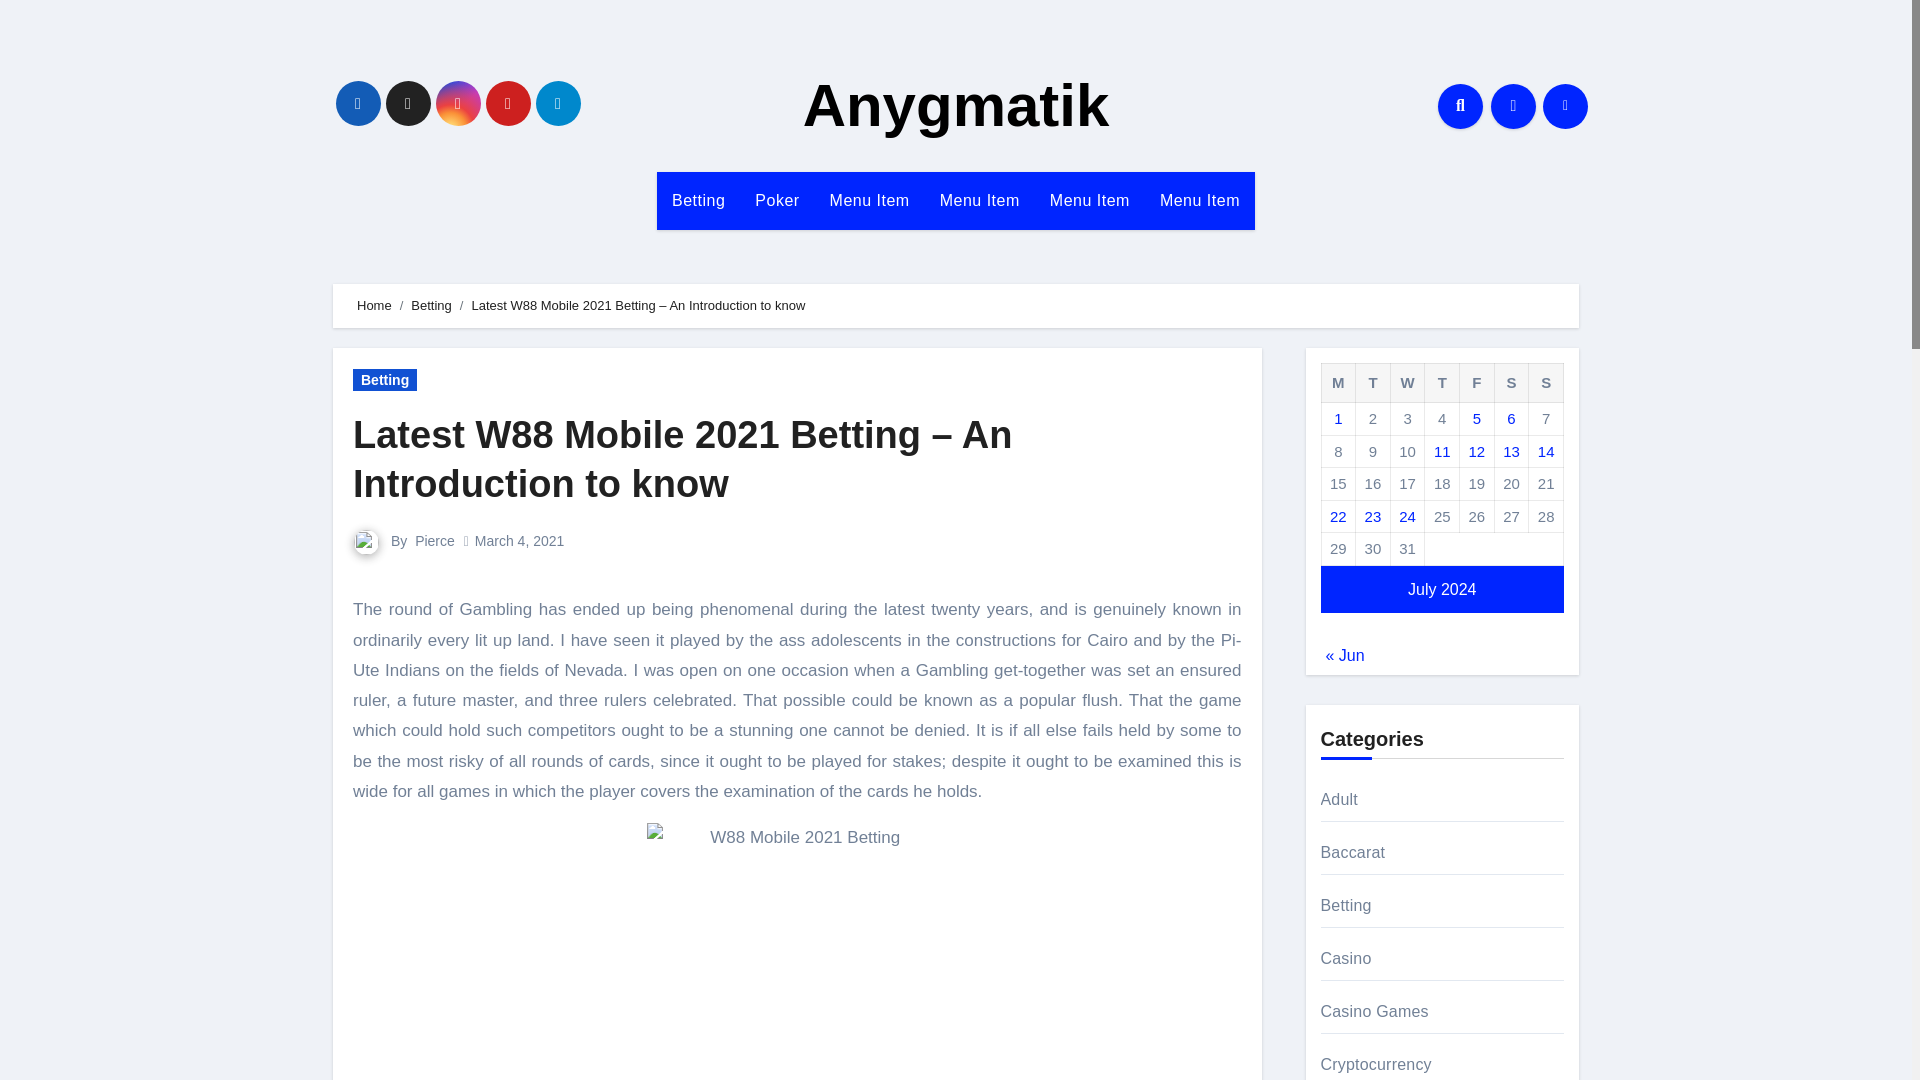  Describe the element at coordinates (384, 380) in the screenshot. I see `Betting` at that location.